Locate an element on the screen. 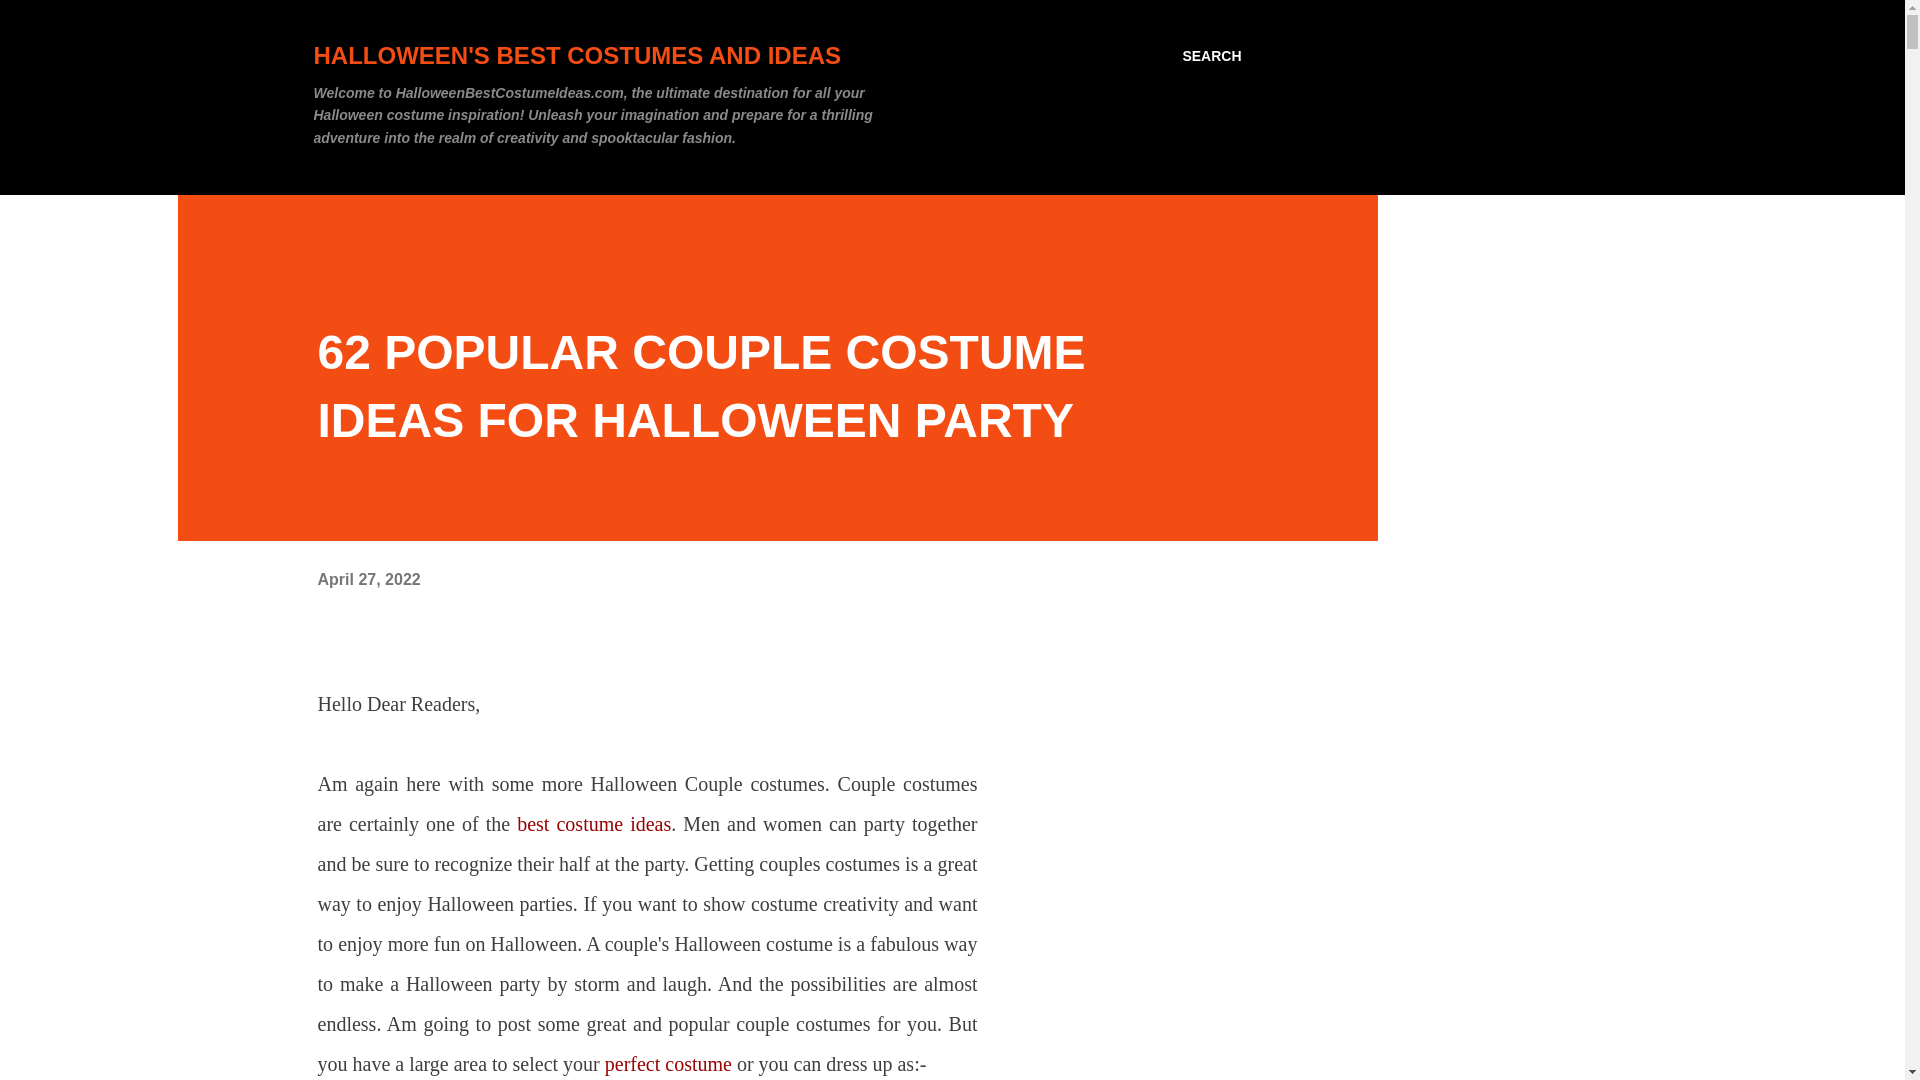  best costume ideas is located at coordinates (593, 824).